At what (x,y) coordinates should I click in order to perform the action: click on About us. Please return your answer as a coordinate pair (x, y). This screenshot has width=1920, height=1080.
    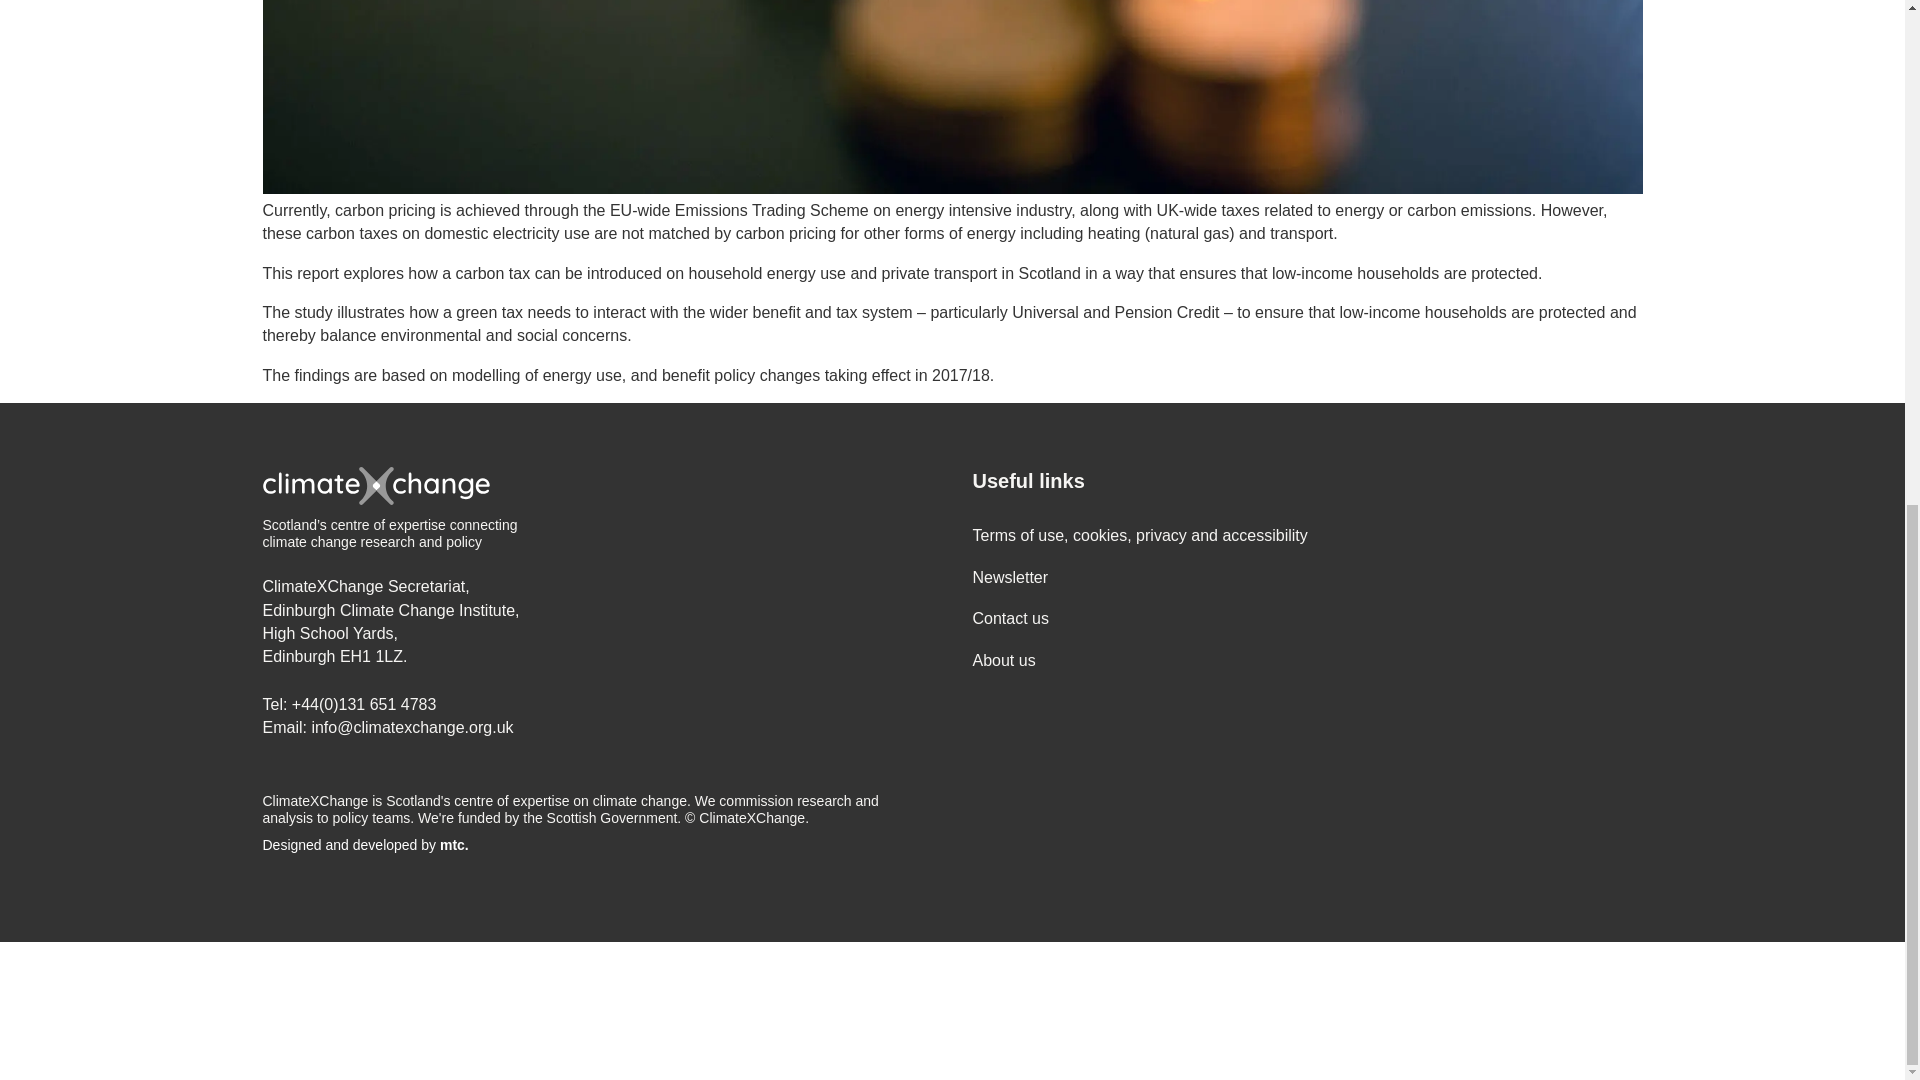
    Looking at the image, I should click on (1002, 660).